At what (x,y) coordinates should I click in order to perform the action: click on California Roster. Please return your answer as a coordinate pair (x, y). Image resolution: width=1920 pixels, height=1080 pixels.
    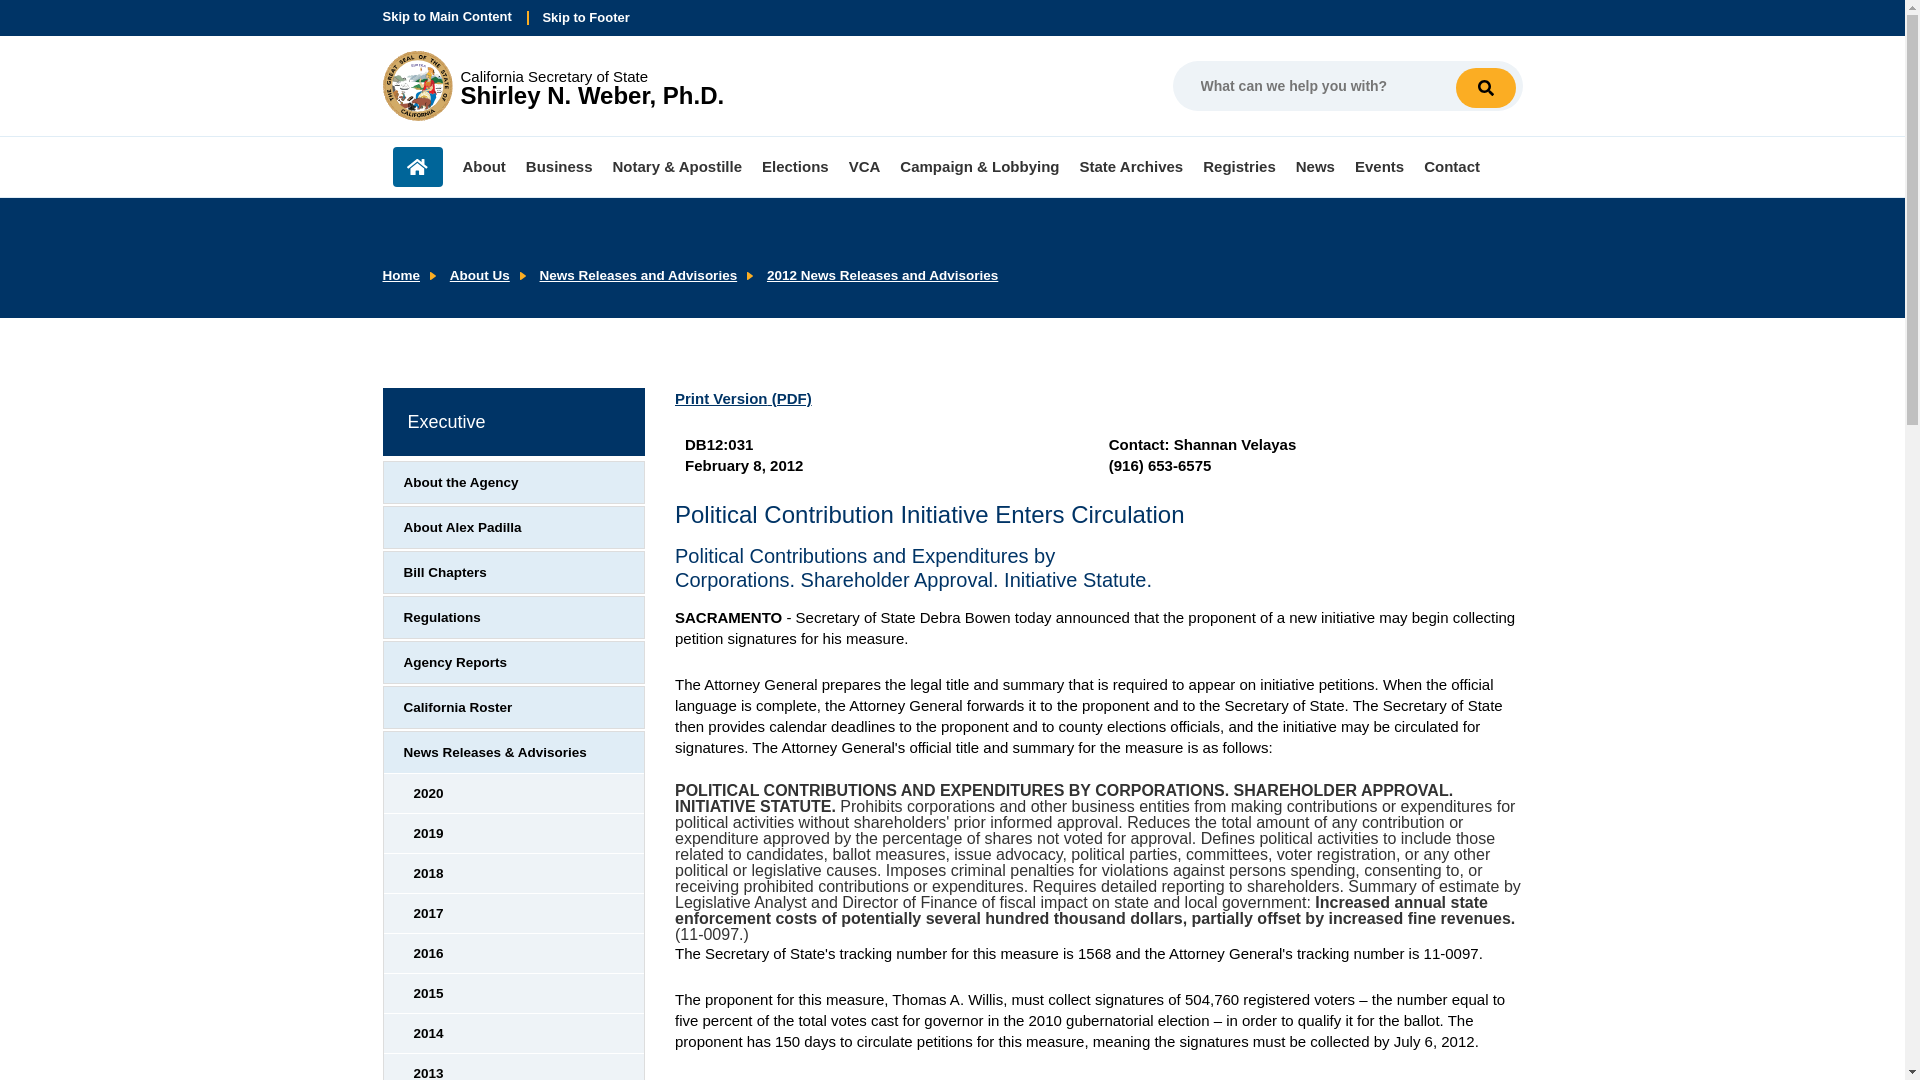
    Looking at the image, I should click on (514, 706).